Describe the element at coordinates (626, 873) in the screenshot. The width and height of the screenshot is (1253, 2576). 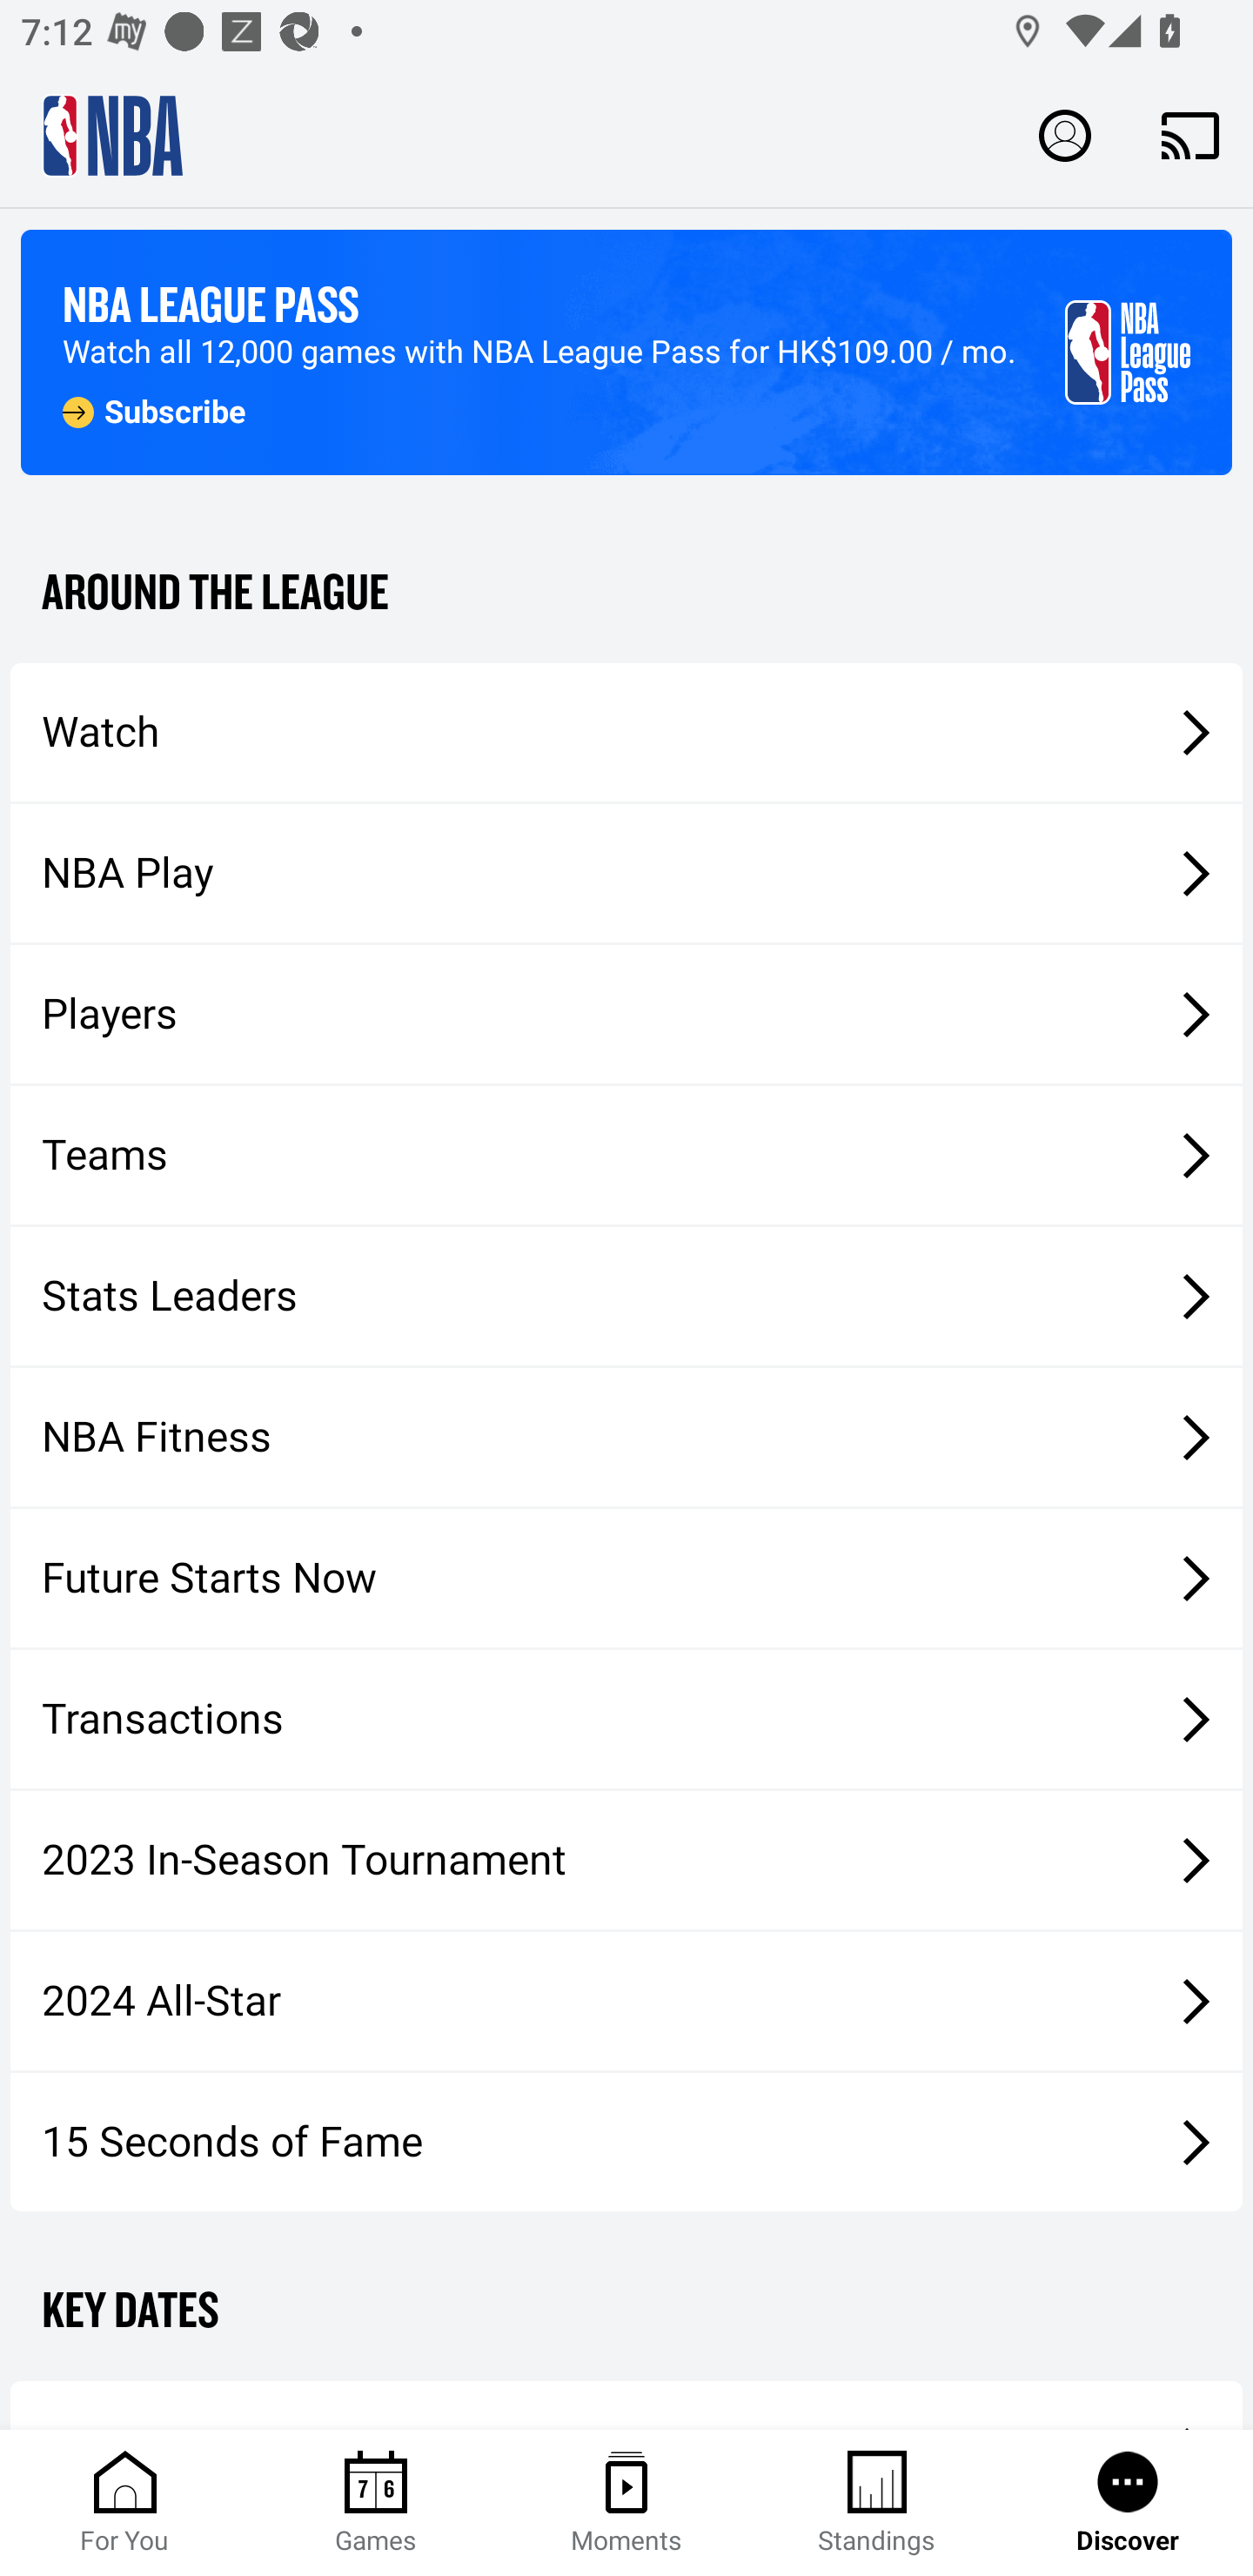
I see `NBA Play` at that location.